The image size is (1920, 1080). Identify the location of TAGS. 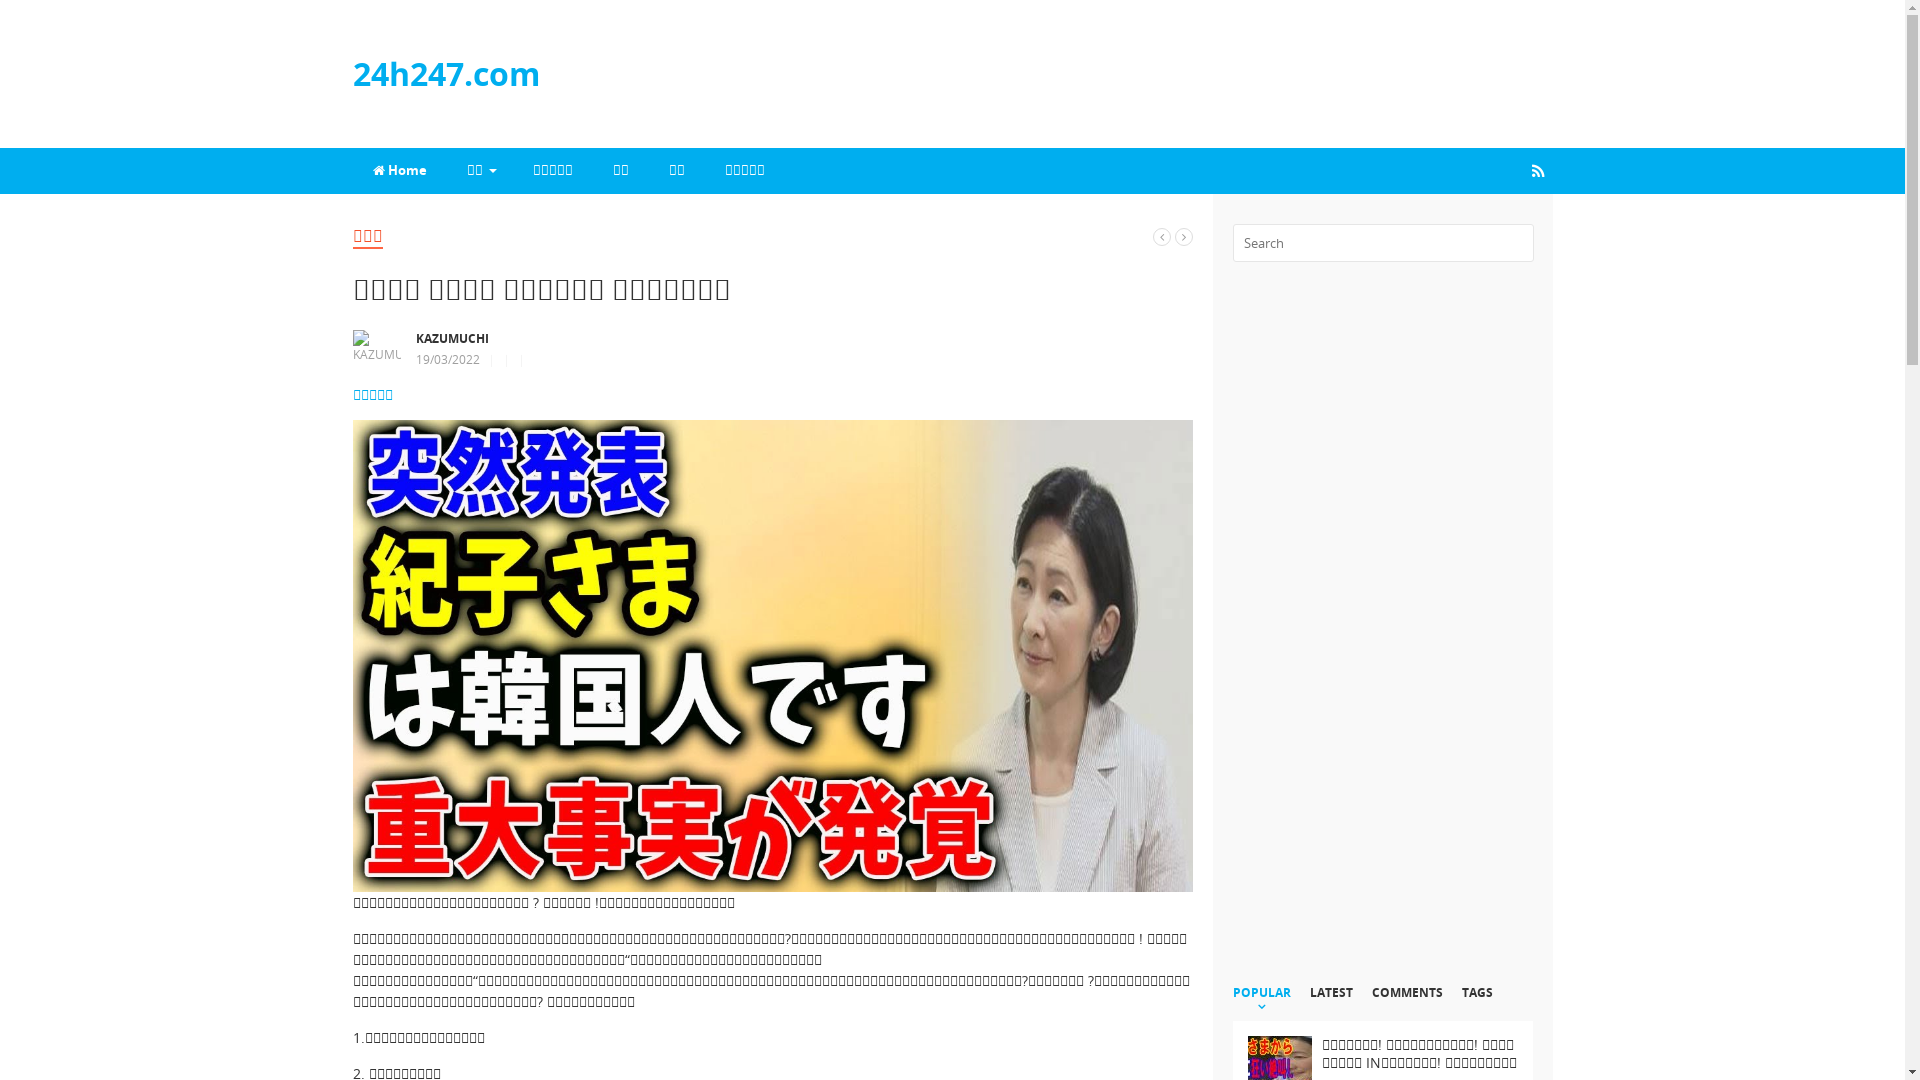
(1478, 1002).